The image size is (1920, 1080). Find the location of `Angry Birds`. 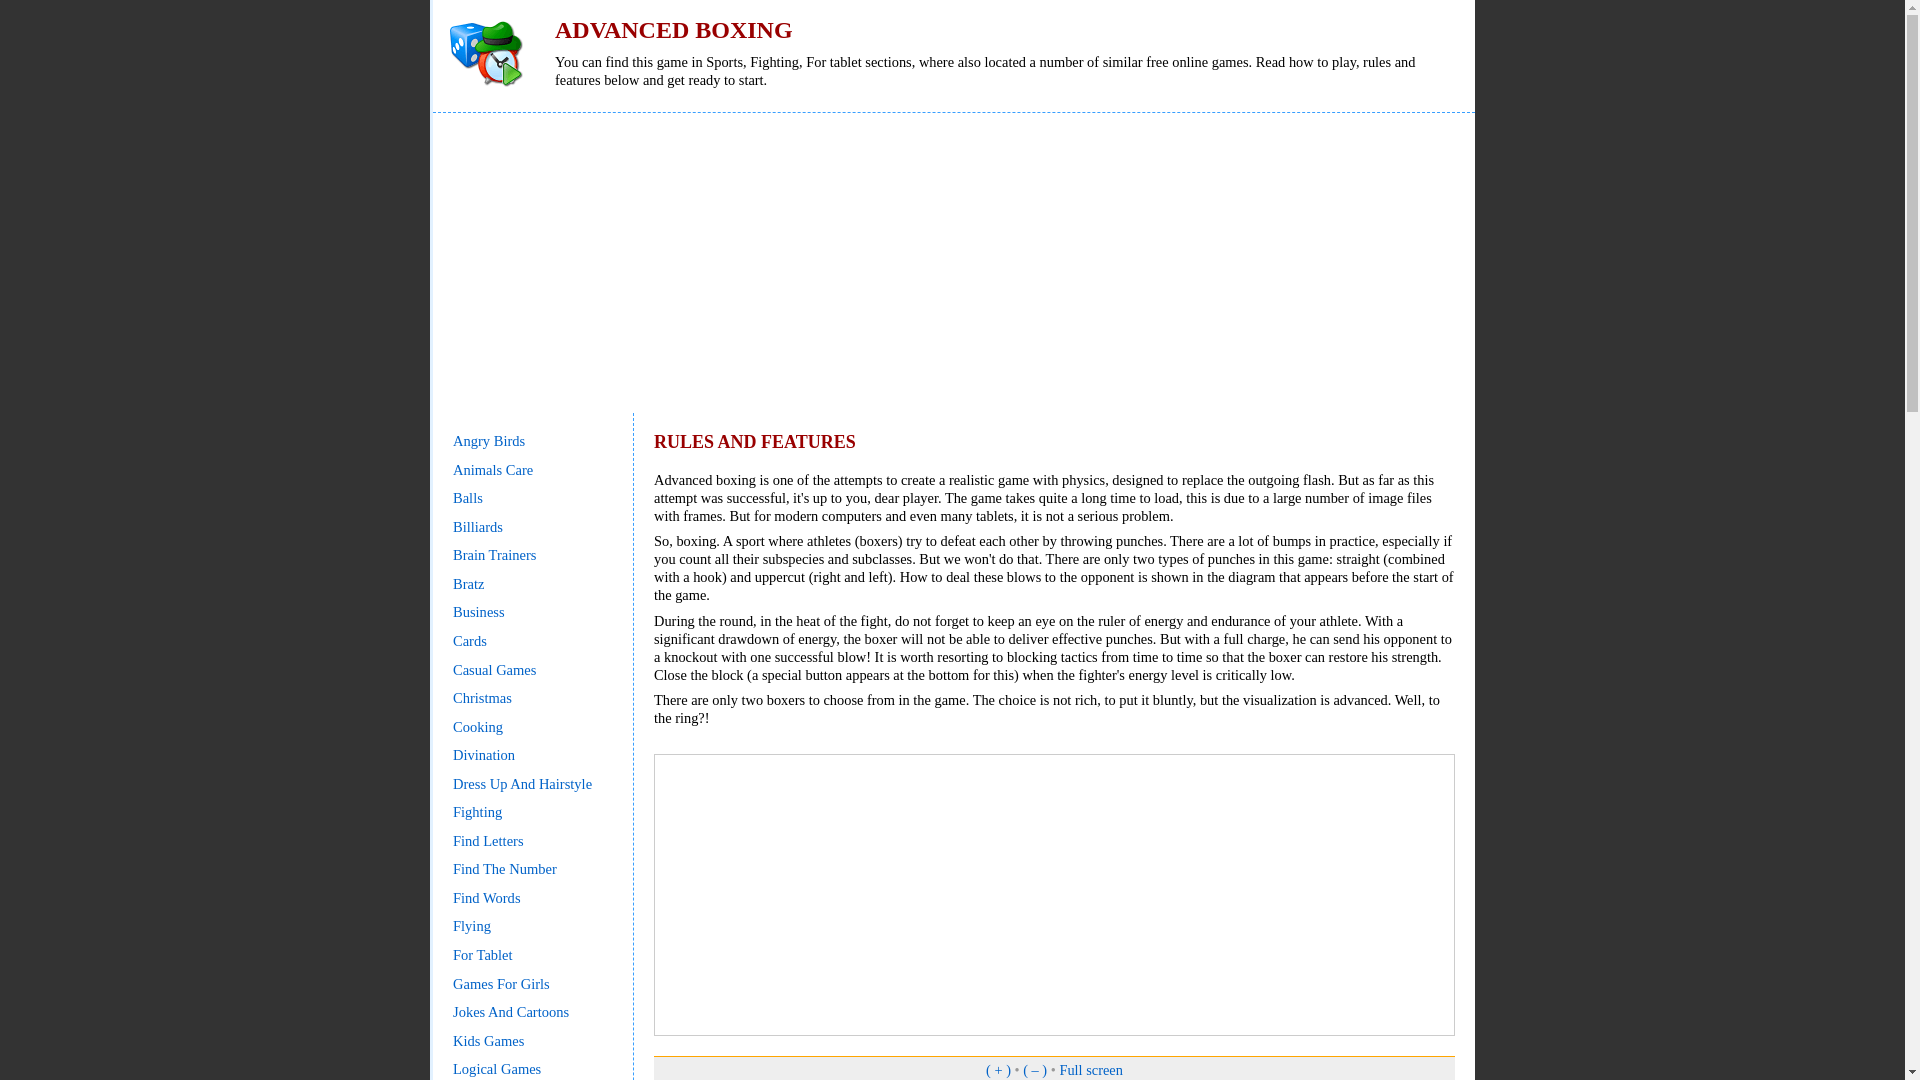

Angry Birds is located at coordinates (488, 441).